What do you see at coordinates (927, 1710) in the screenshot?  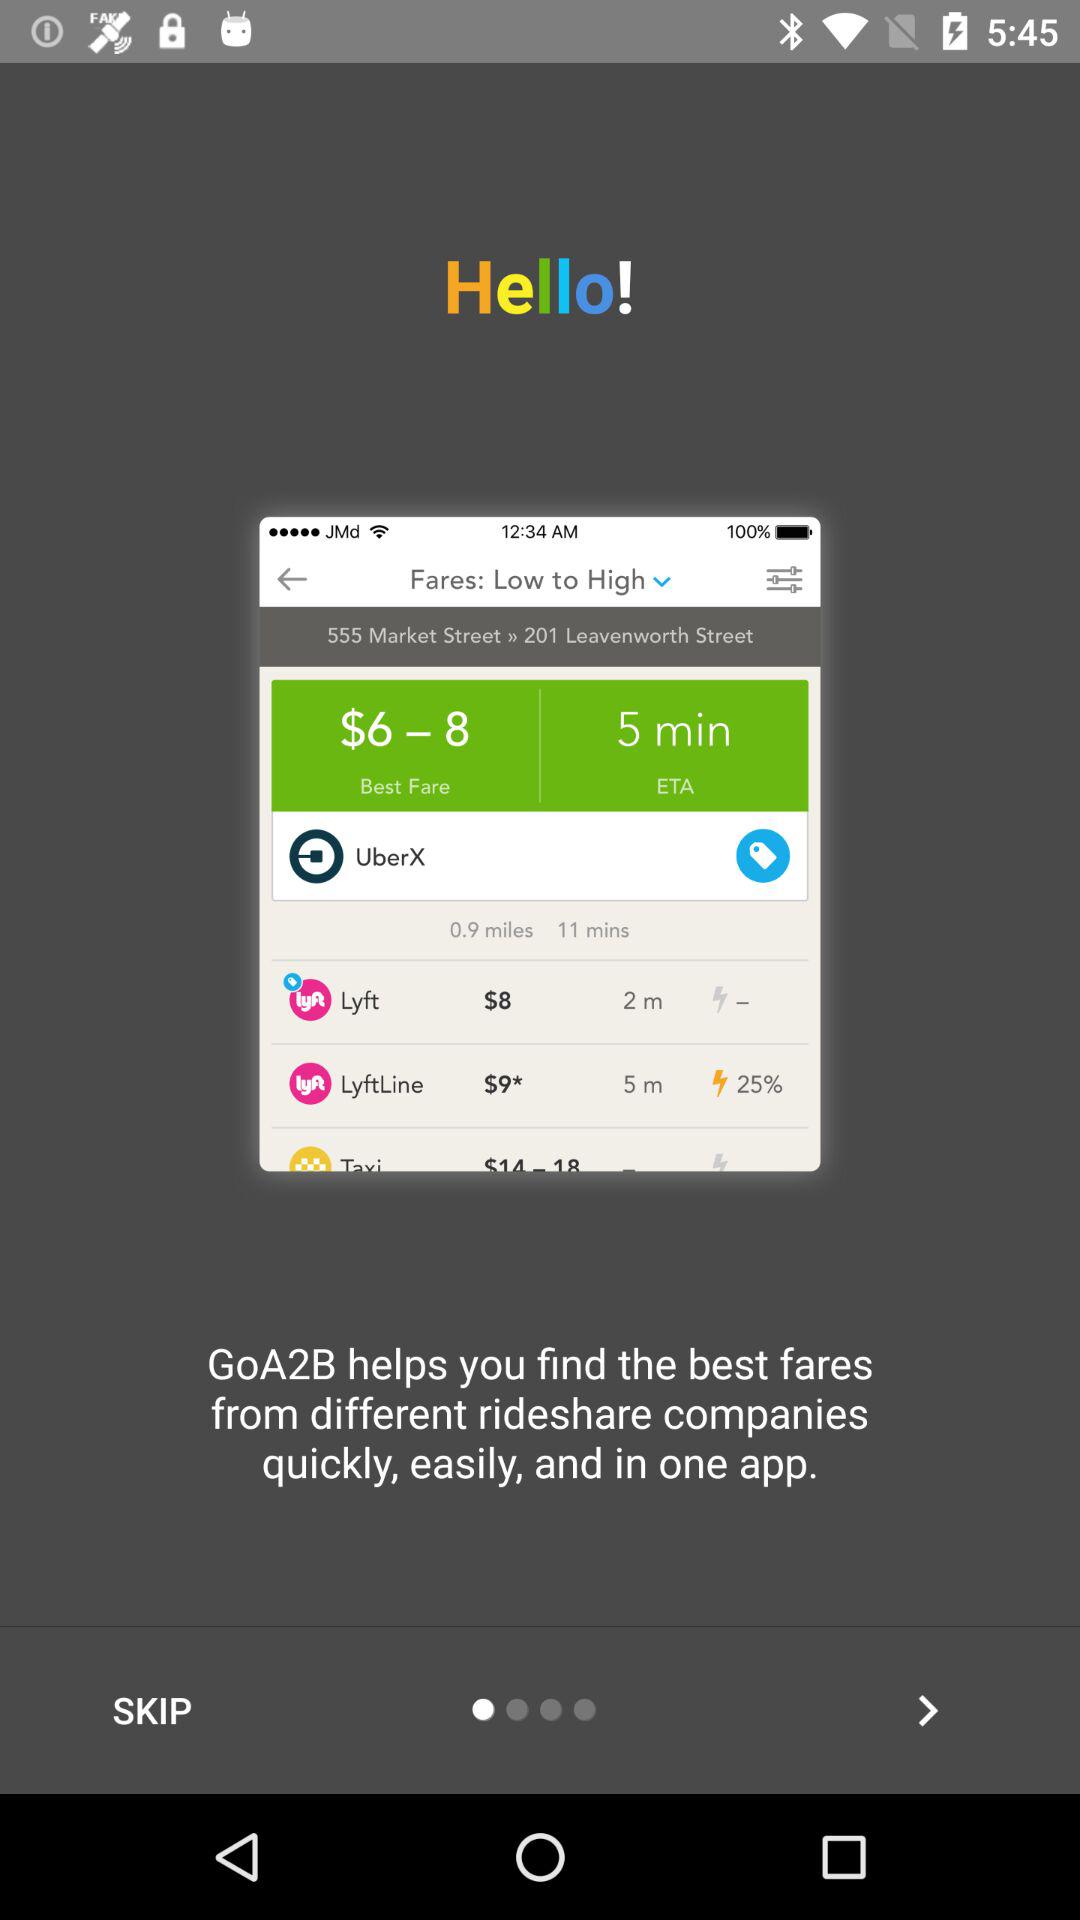 I see `press the icon at the bottom right corner` at bounding box center [927, 1710].